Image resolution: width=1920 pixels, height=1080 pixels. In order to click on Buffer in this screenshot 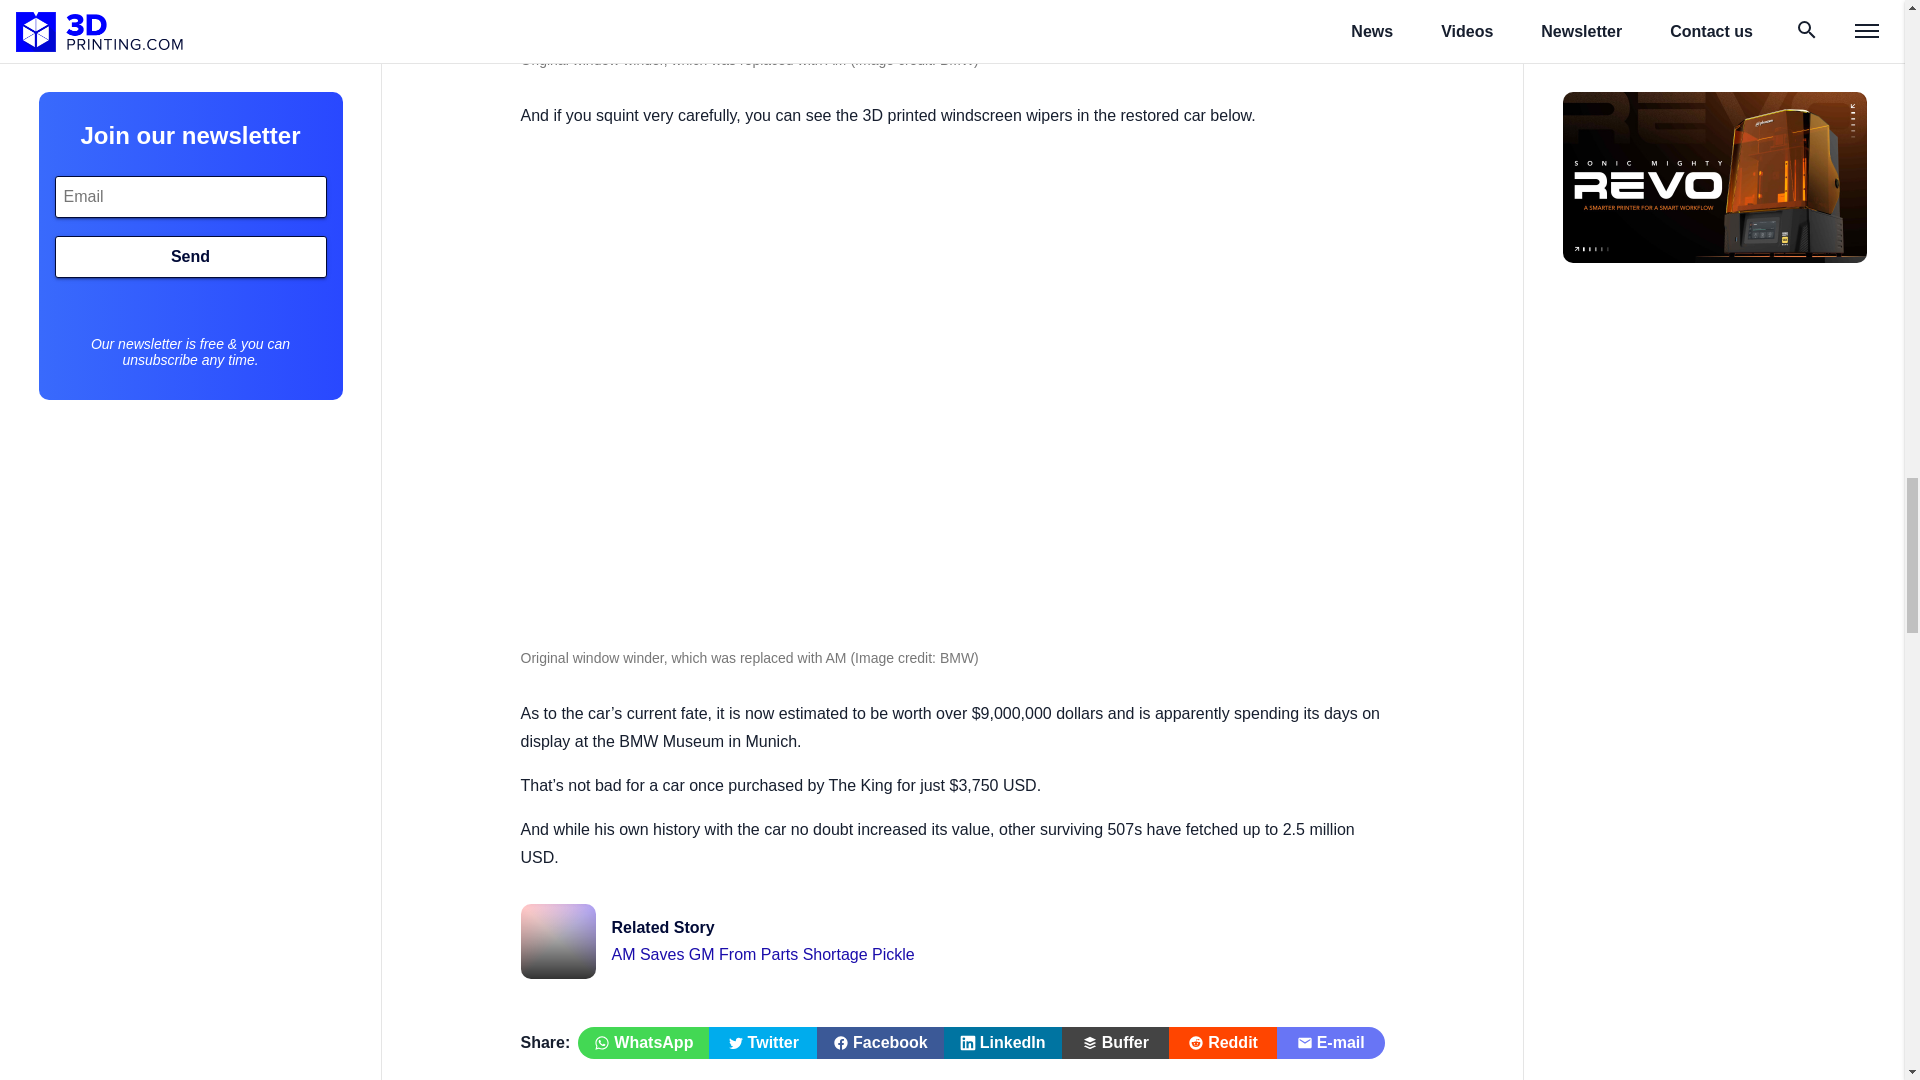, I will do `click(1115, 1043)`.